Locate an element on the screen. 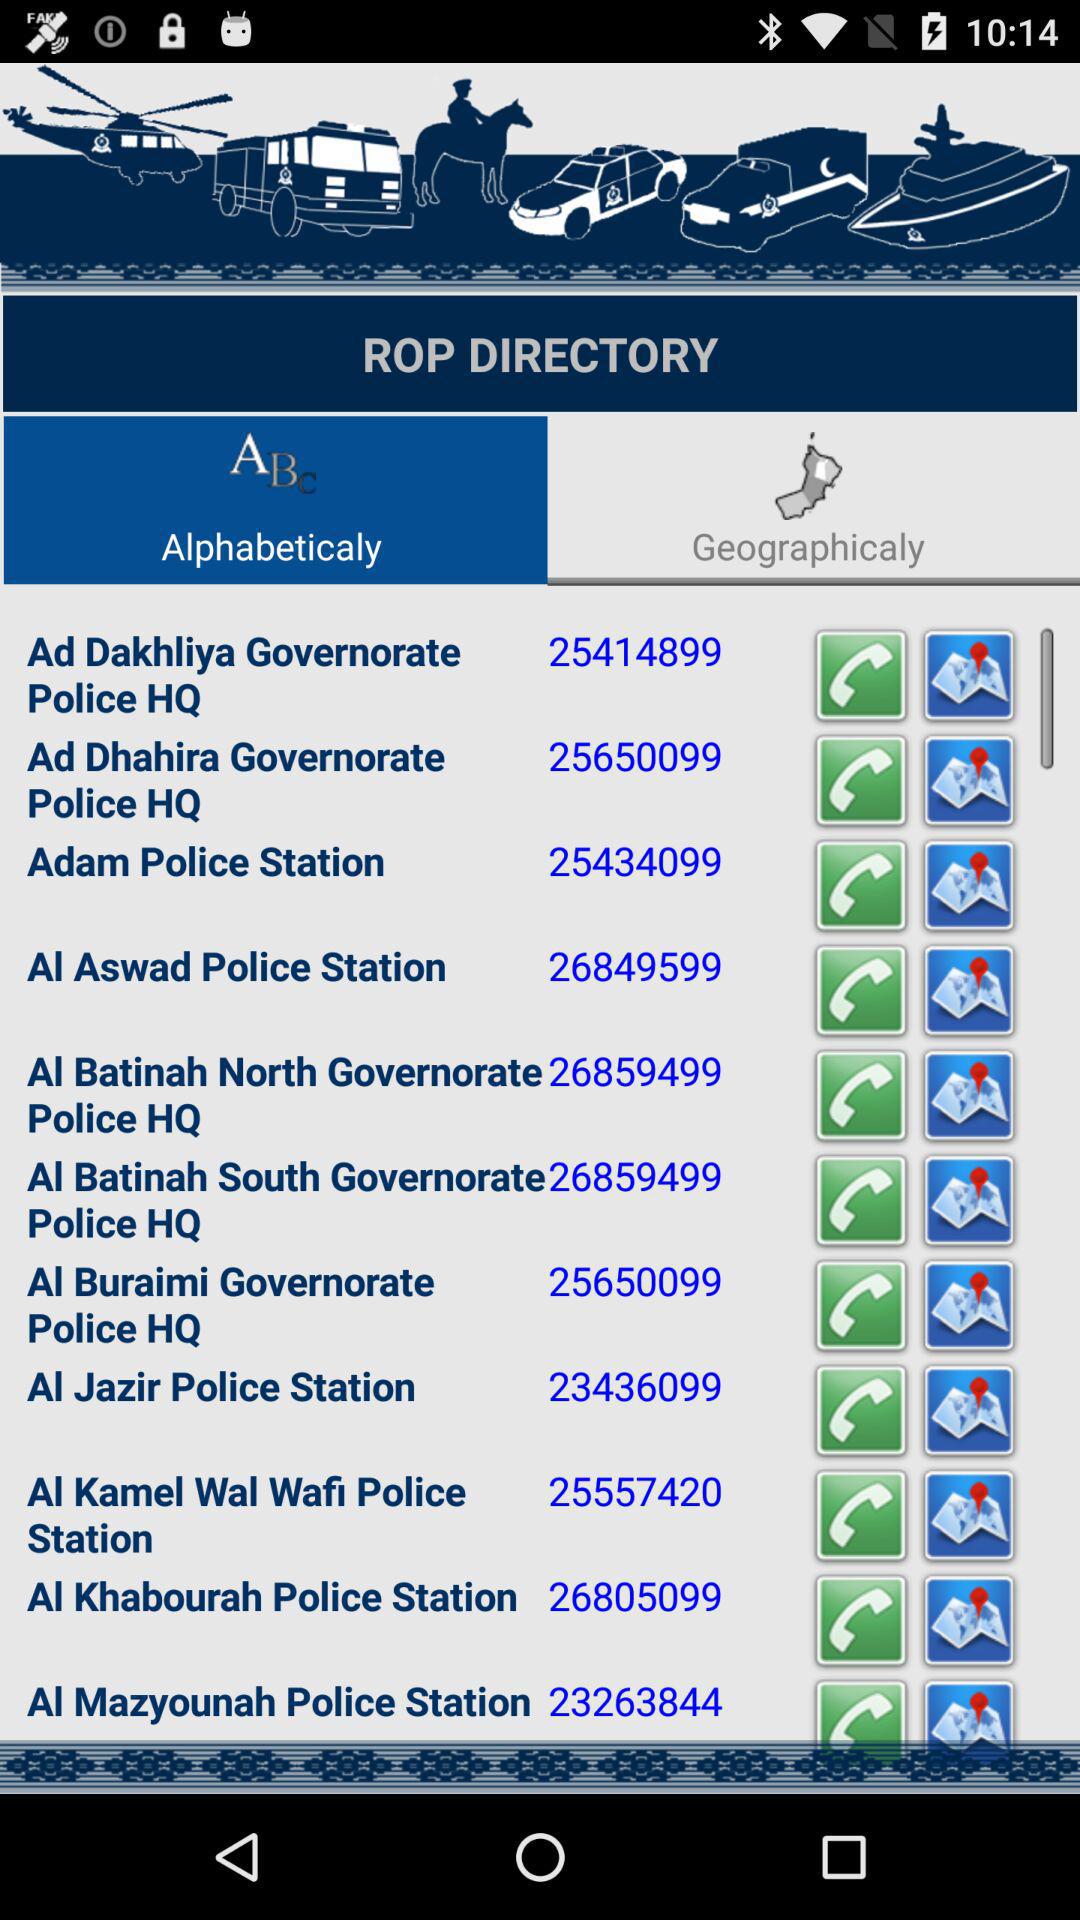  show map of al kamel wal wafi police station is located at coordinates (969, 1516).